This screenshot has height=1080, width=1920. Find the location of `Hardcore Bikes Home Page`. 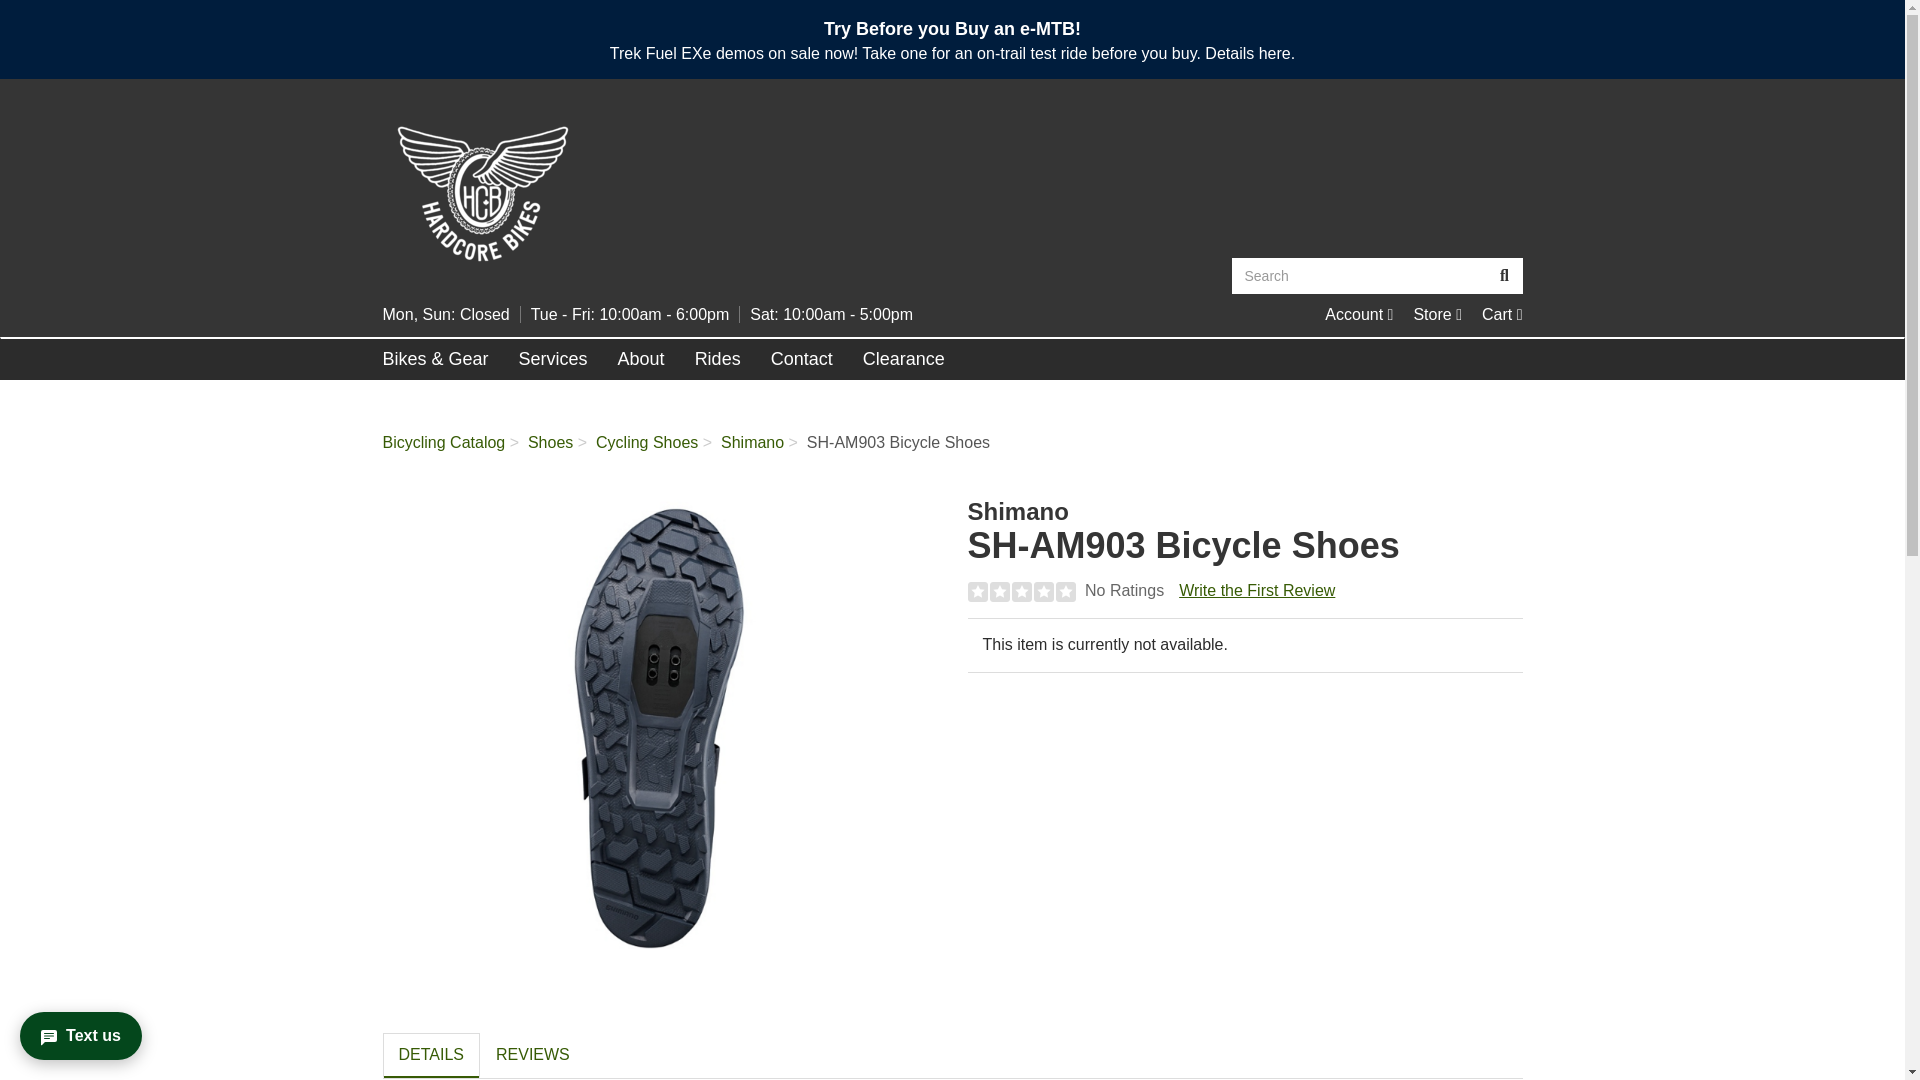

Hardcore Bikes Home Page is located at coordinates (659, 193).